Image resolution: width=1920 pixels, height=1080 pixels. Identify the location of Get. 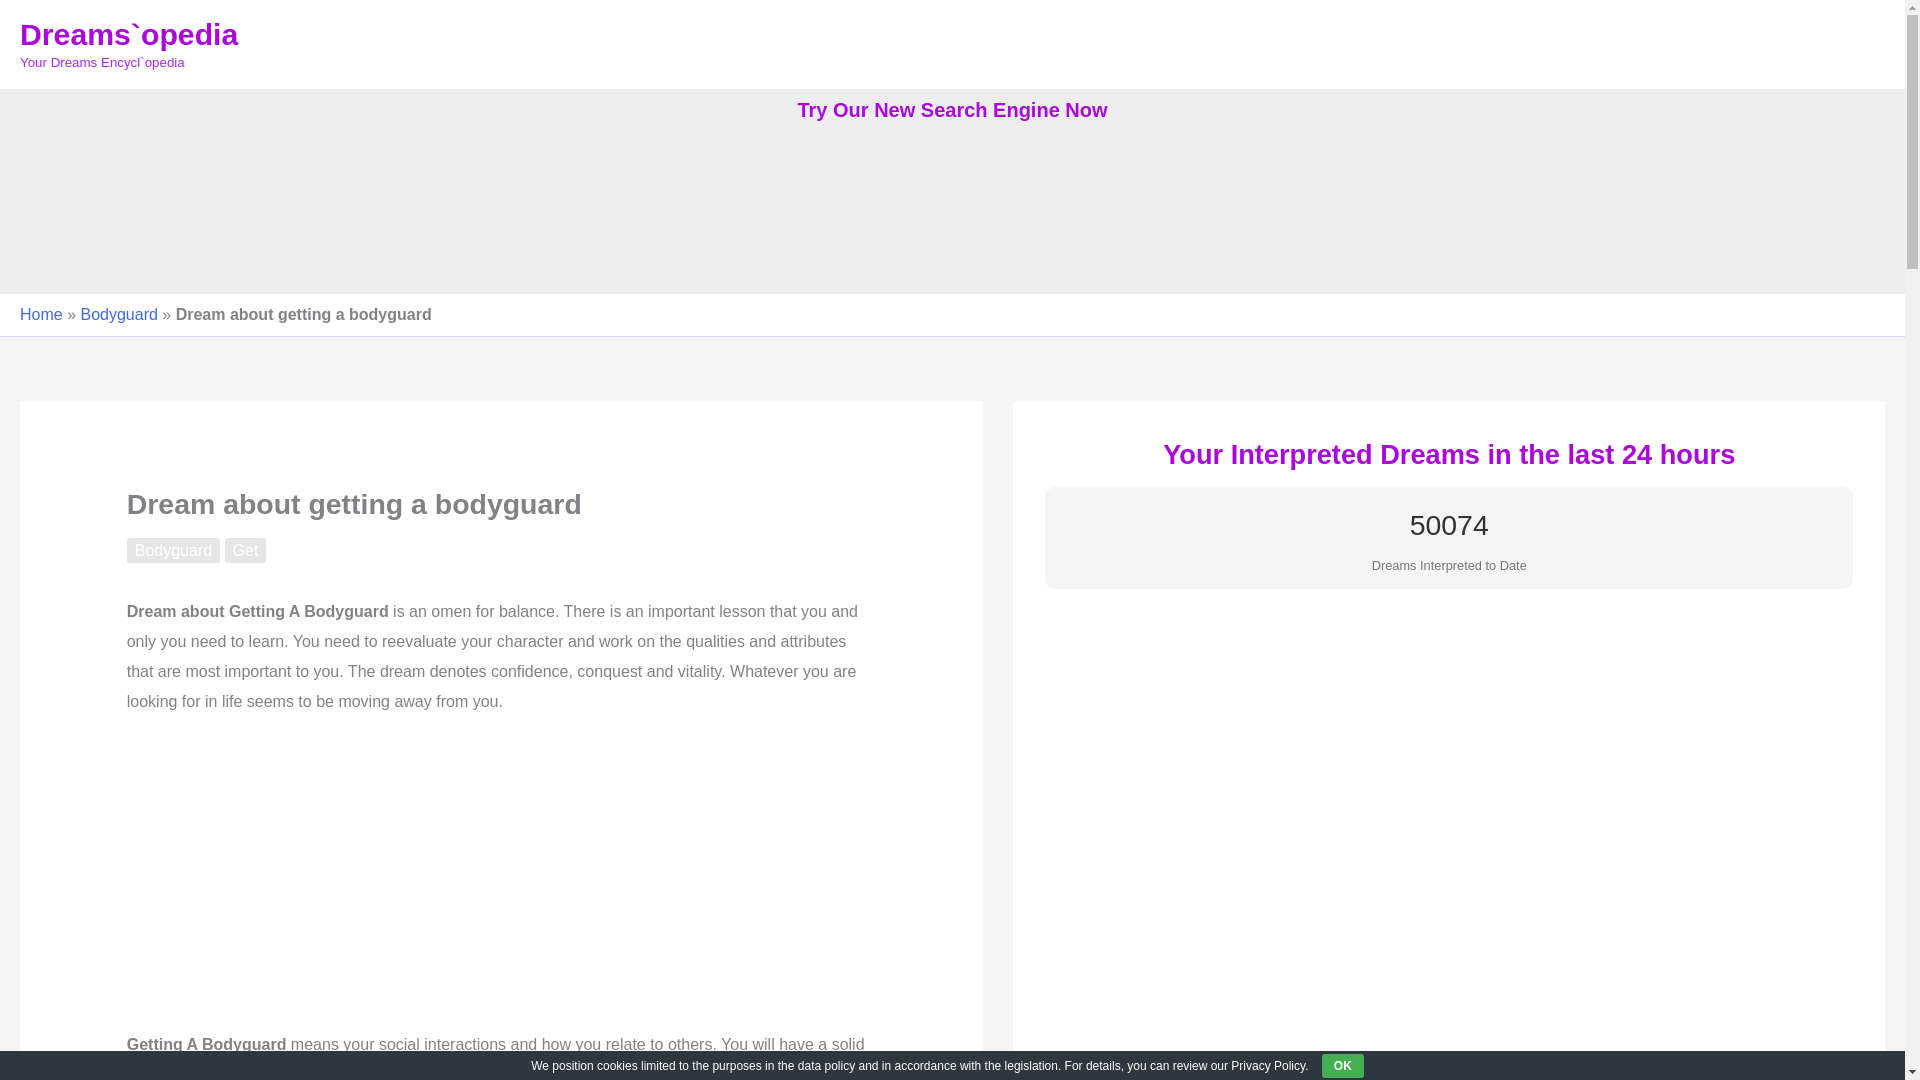
(245, 550).